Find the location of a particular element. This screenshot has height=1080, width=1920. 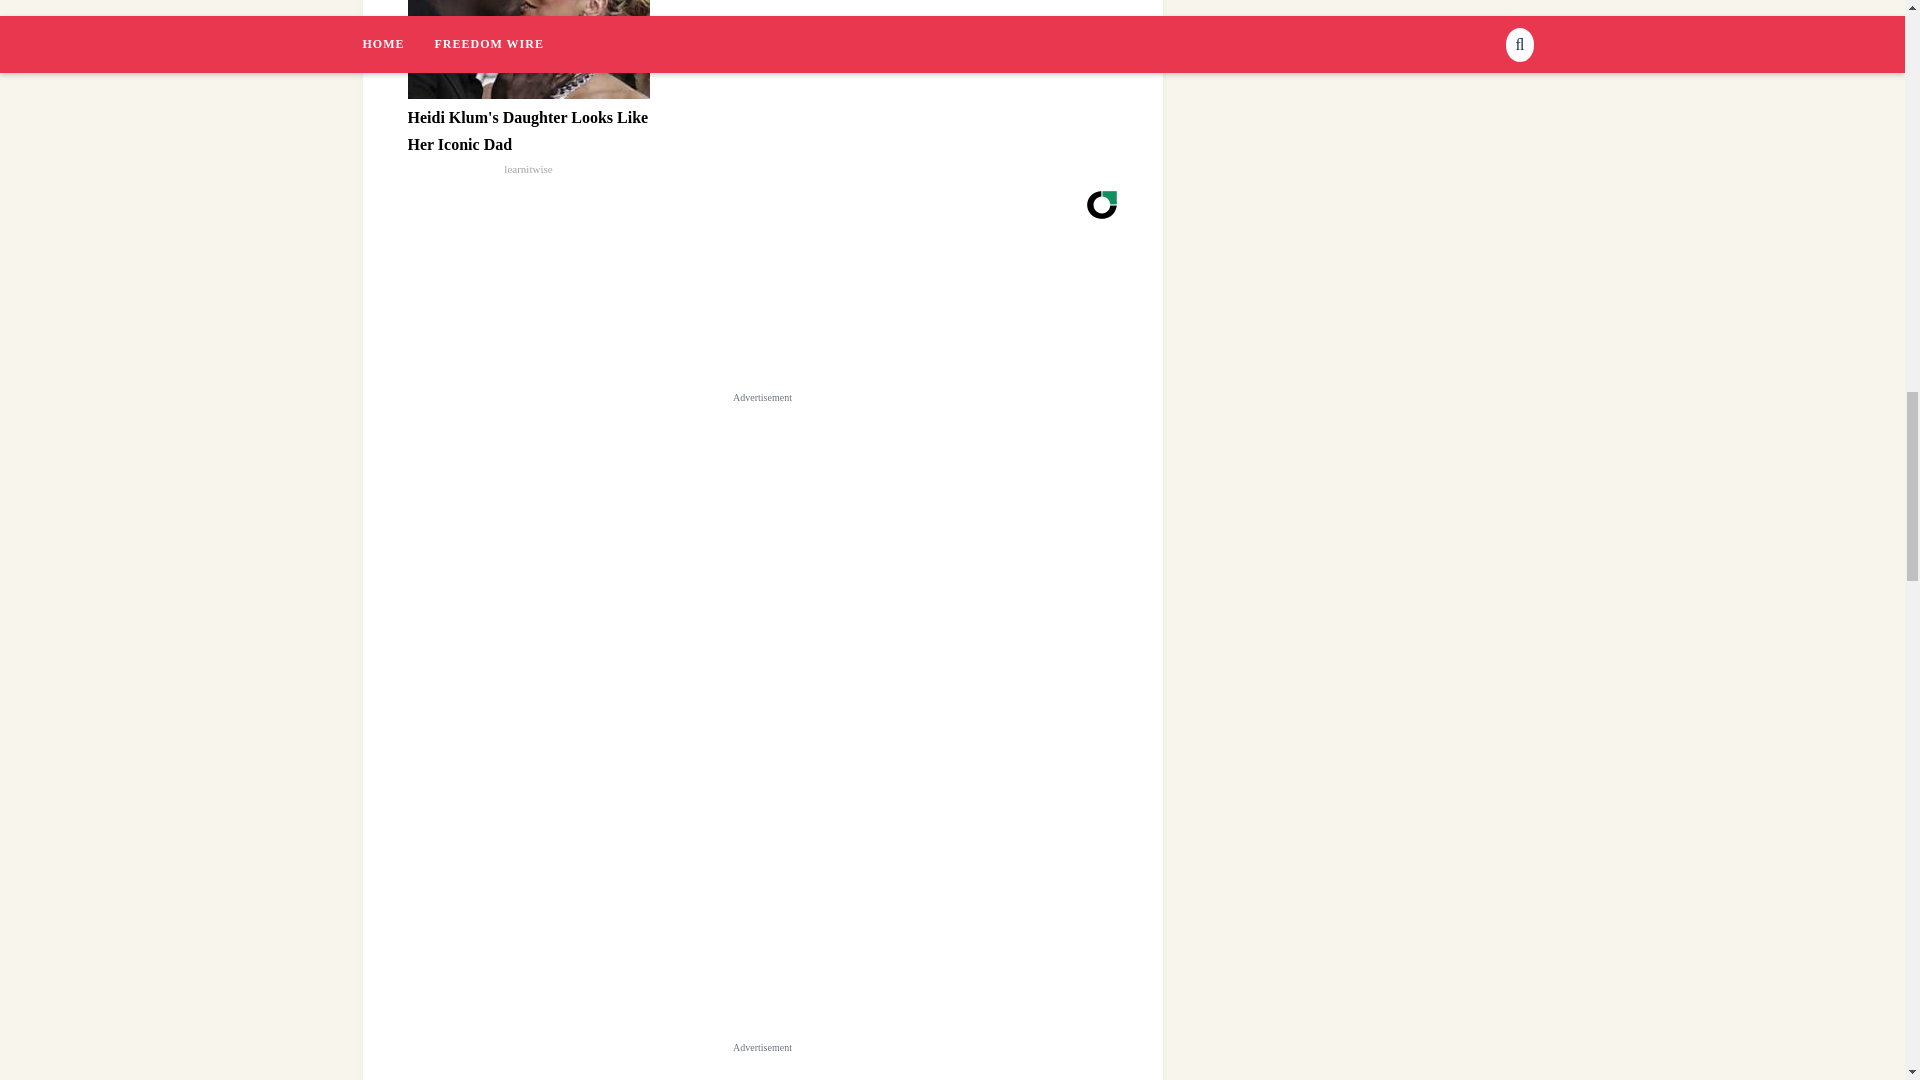

3rd party ad content is located at coordinates (762, 534).